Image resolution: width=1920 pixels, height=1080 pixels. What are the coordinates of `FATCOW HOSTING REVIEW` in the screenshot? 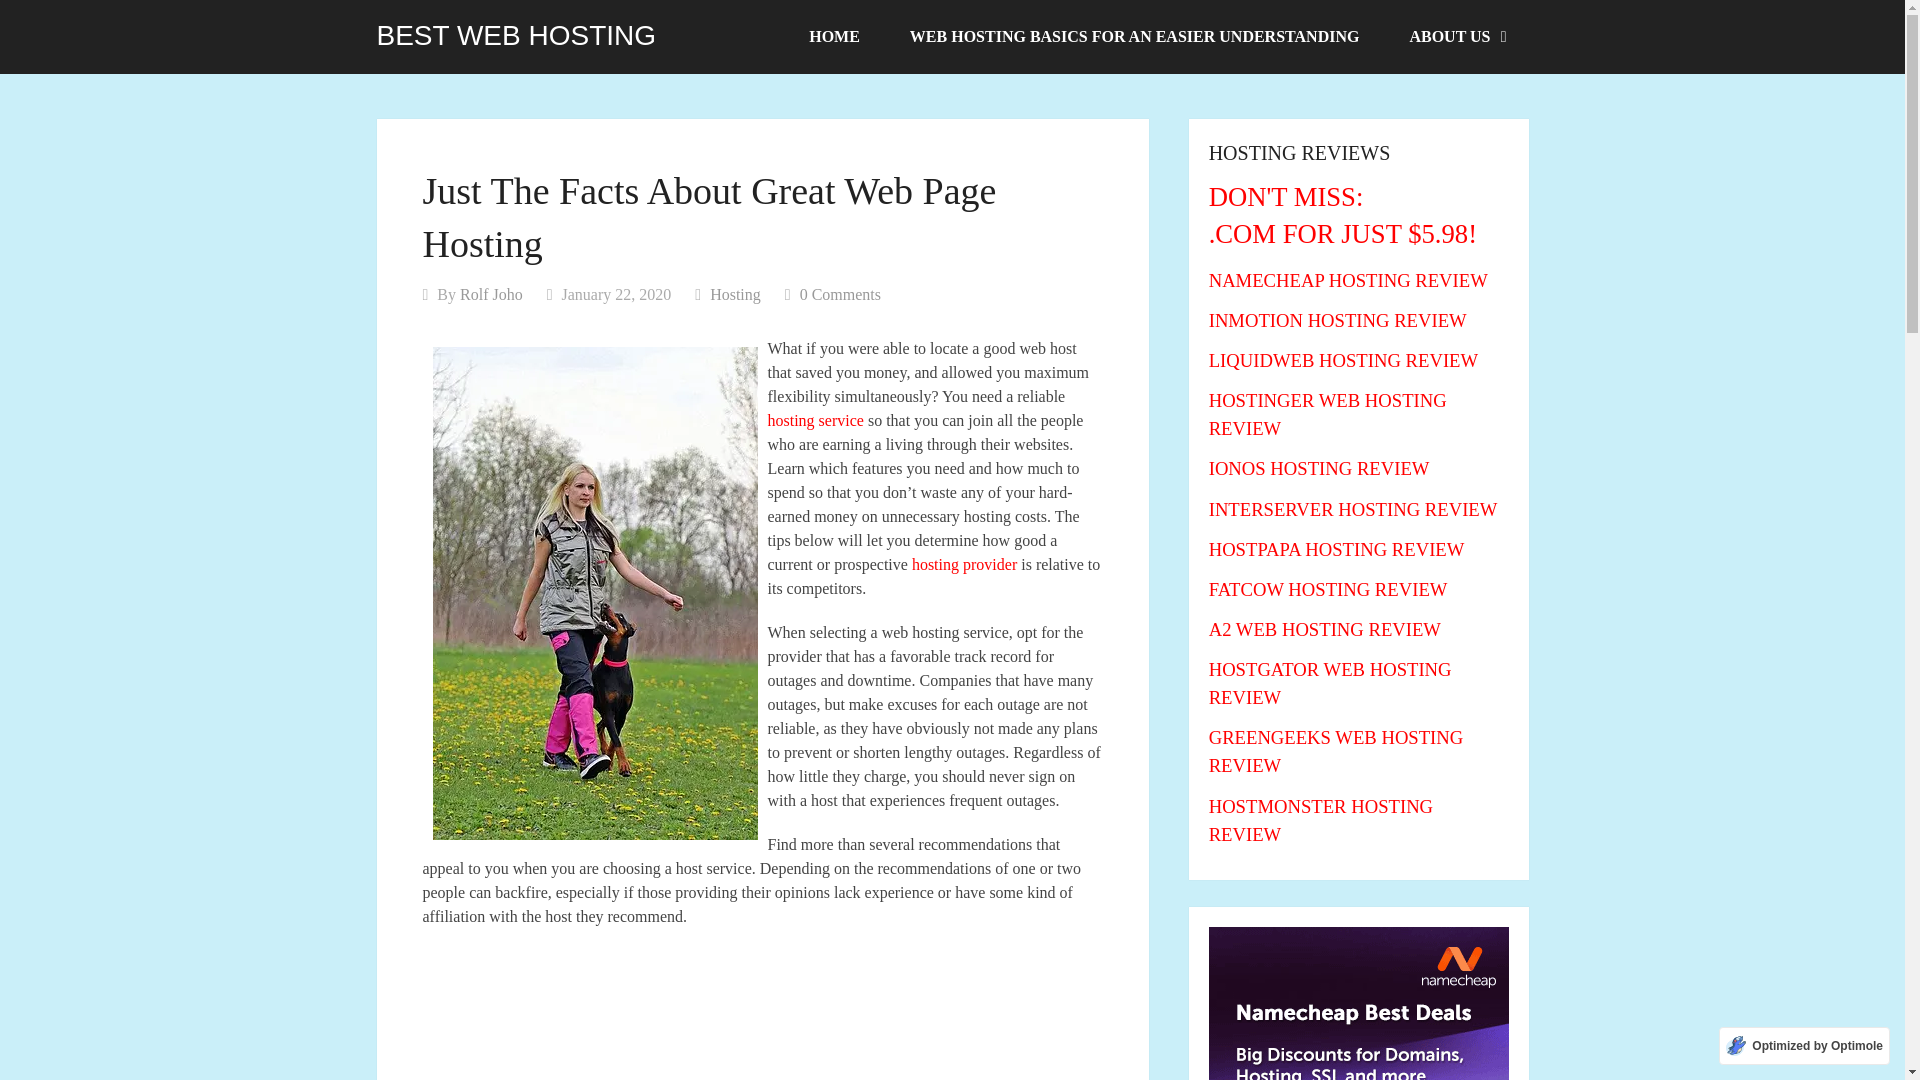 It's located at (1328, 589).